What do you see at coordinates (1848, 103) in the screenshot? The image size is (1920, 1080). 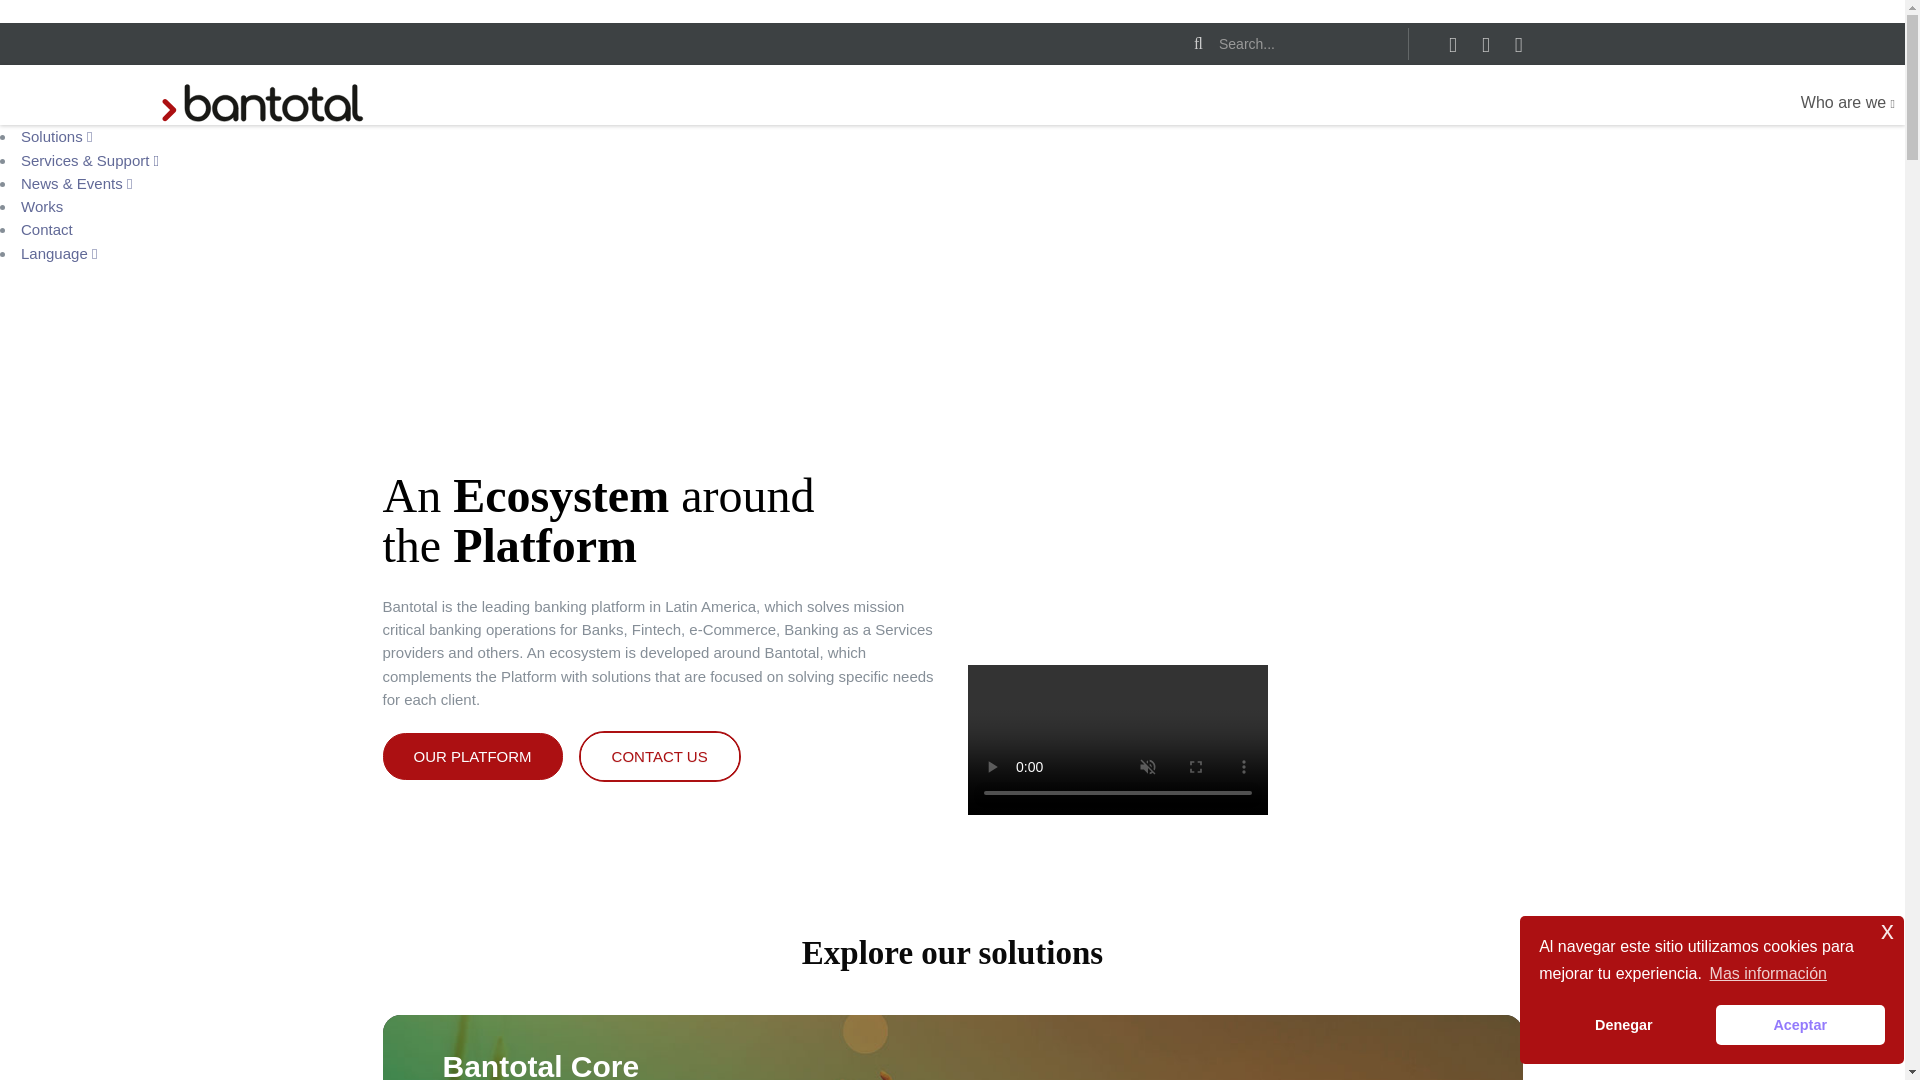 I see `Who are we` at bounding box center [1848, 103].